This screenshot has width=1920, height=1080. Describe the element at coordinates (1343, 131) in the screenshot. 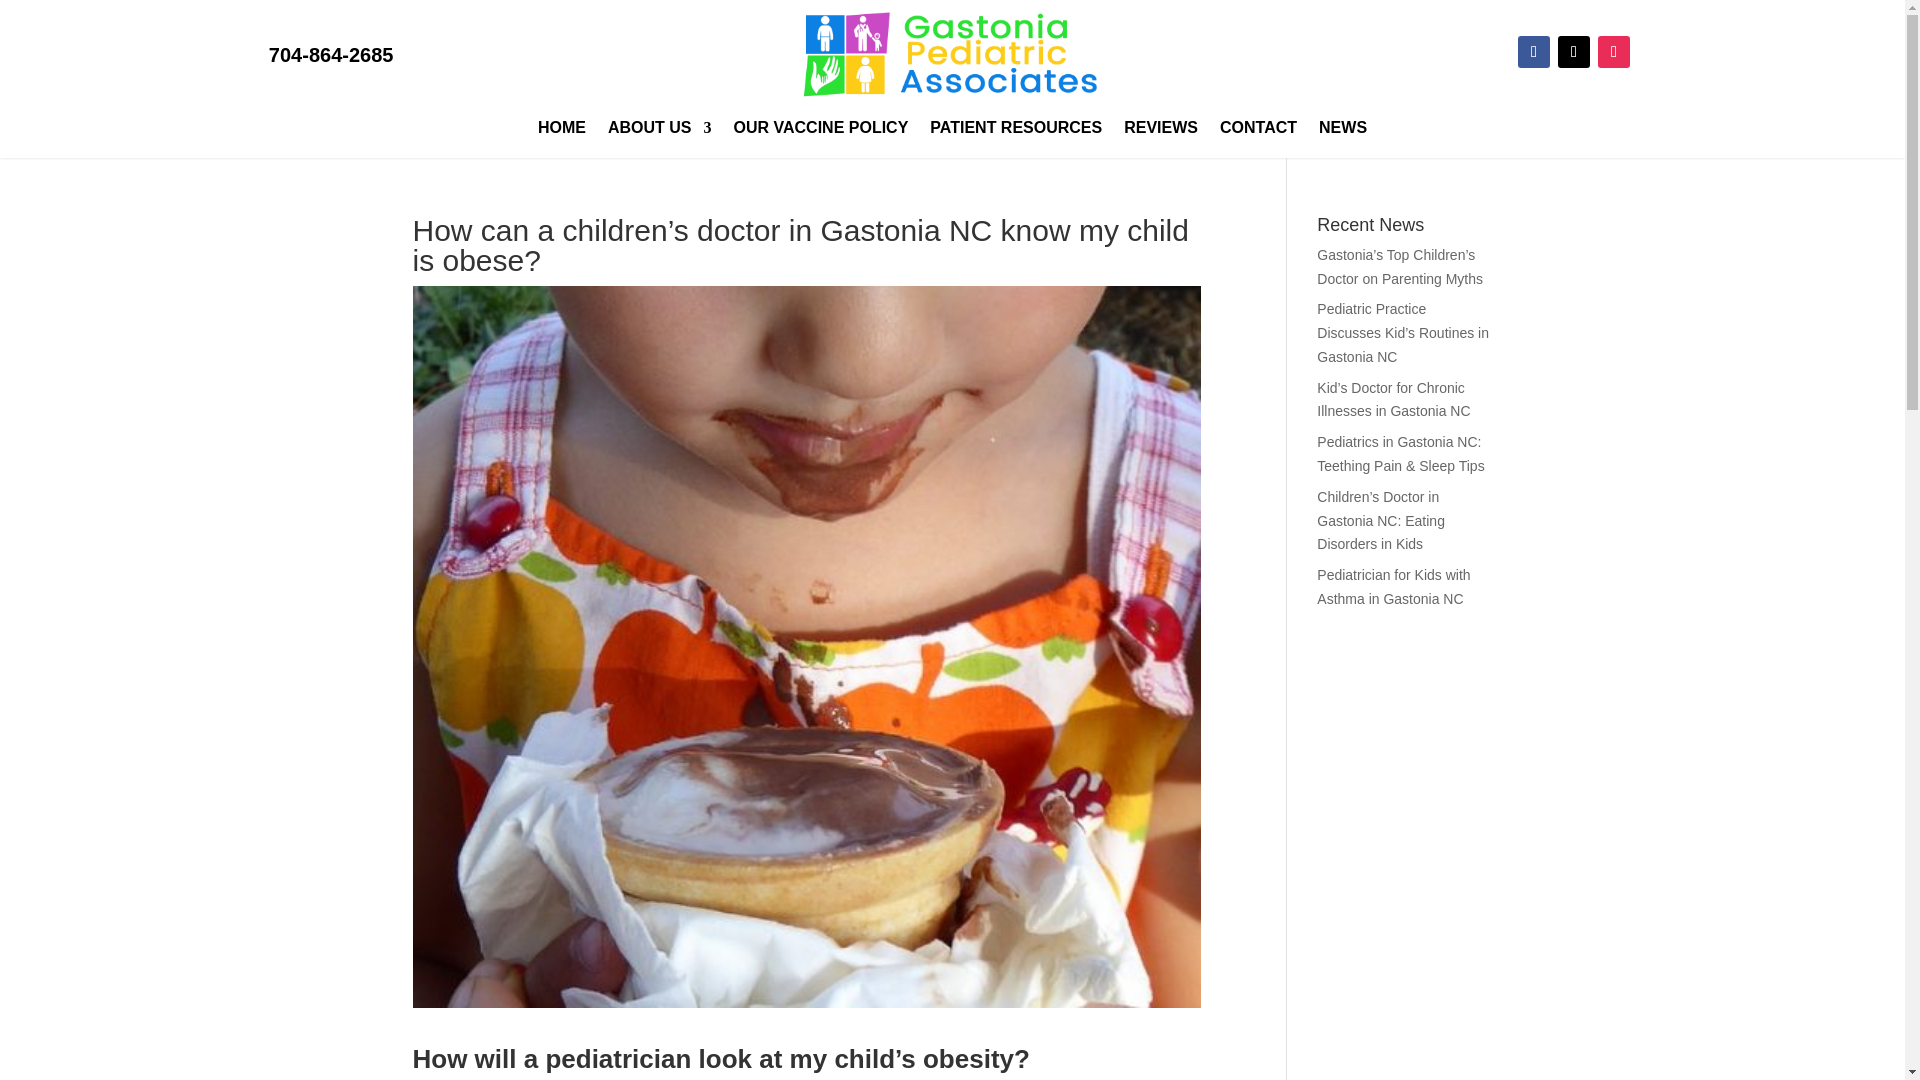

I see `NEWS` at that location.